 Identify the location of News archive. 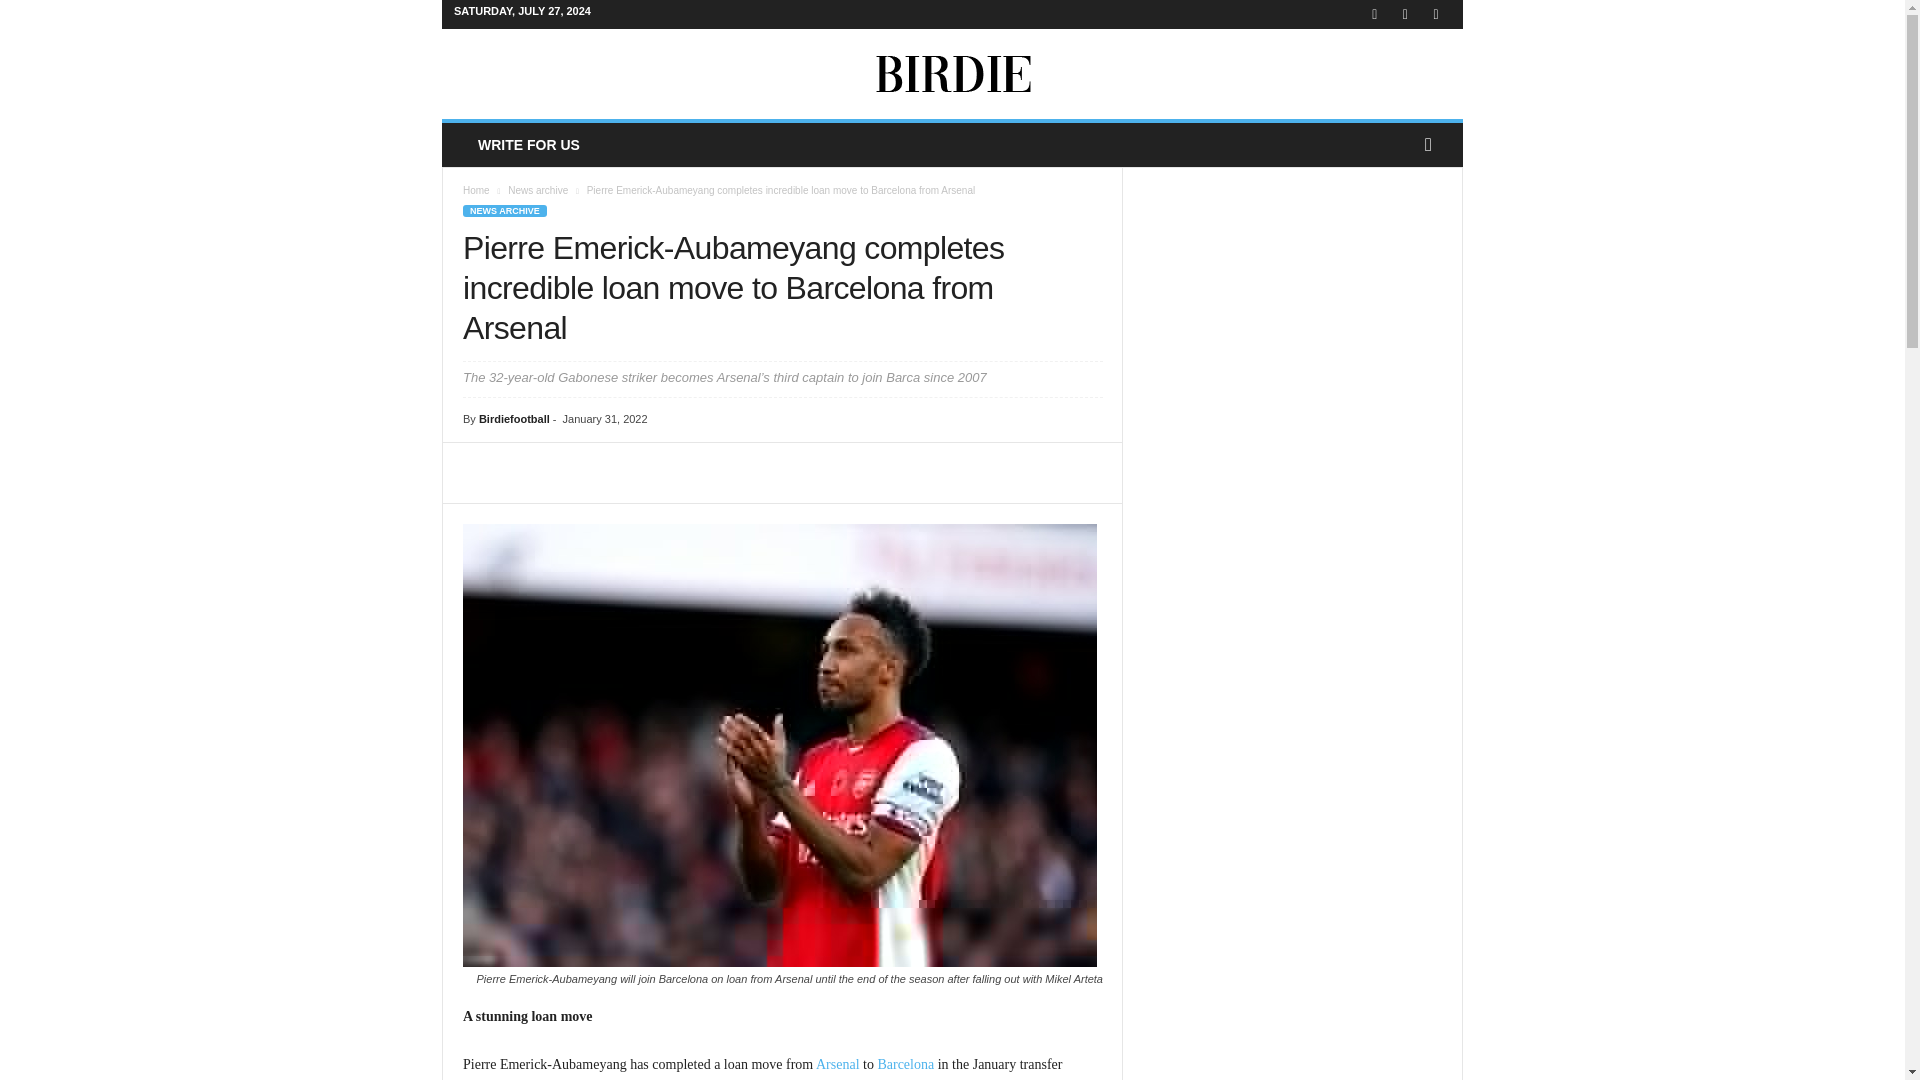
(538, 190).